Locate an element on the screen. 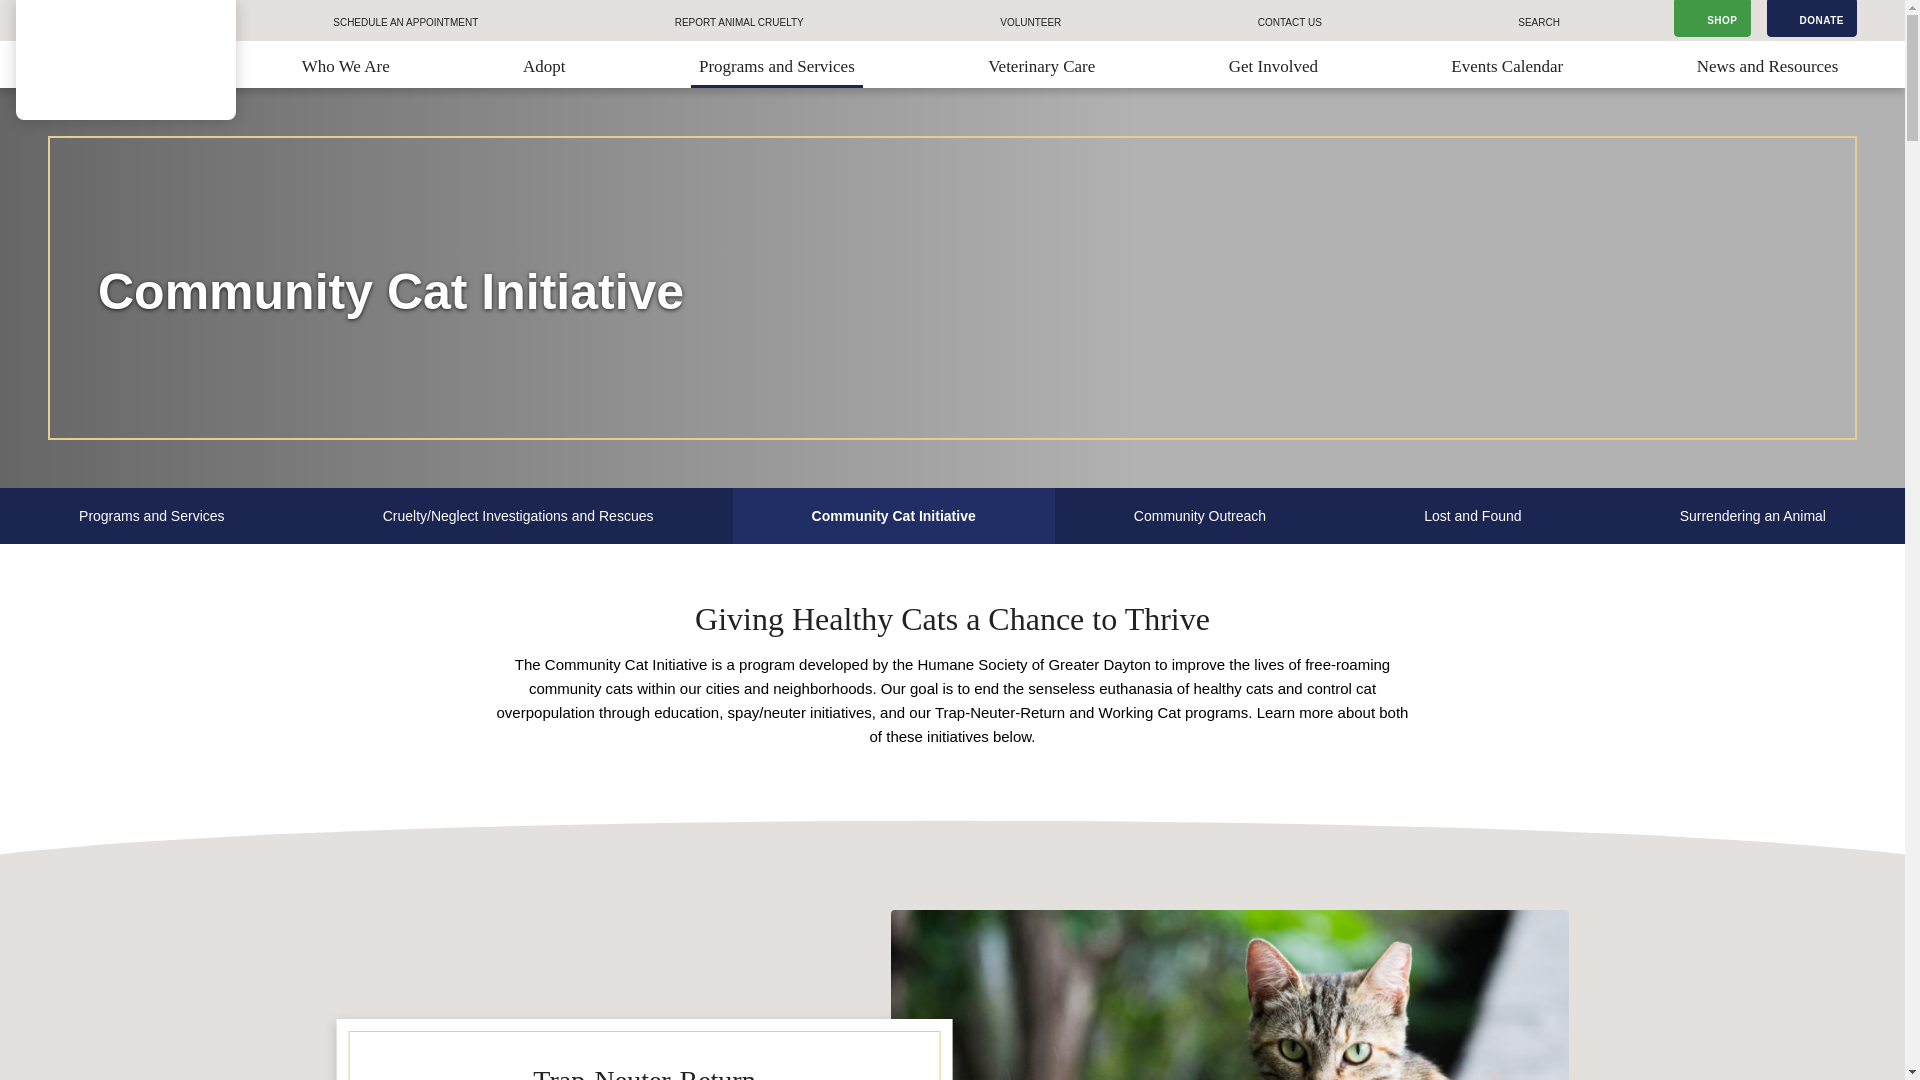 This screenshot has height=1080, width=1920. Community Cat Initiative is located at coordinates (894, 516).